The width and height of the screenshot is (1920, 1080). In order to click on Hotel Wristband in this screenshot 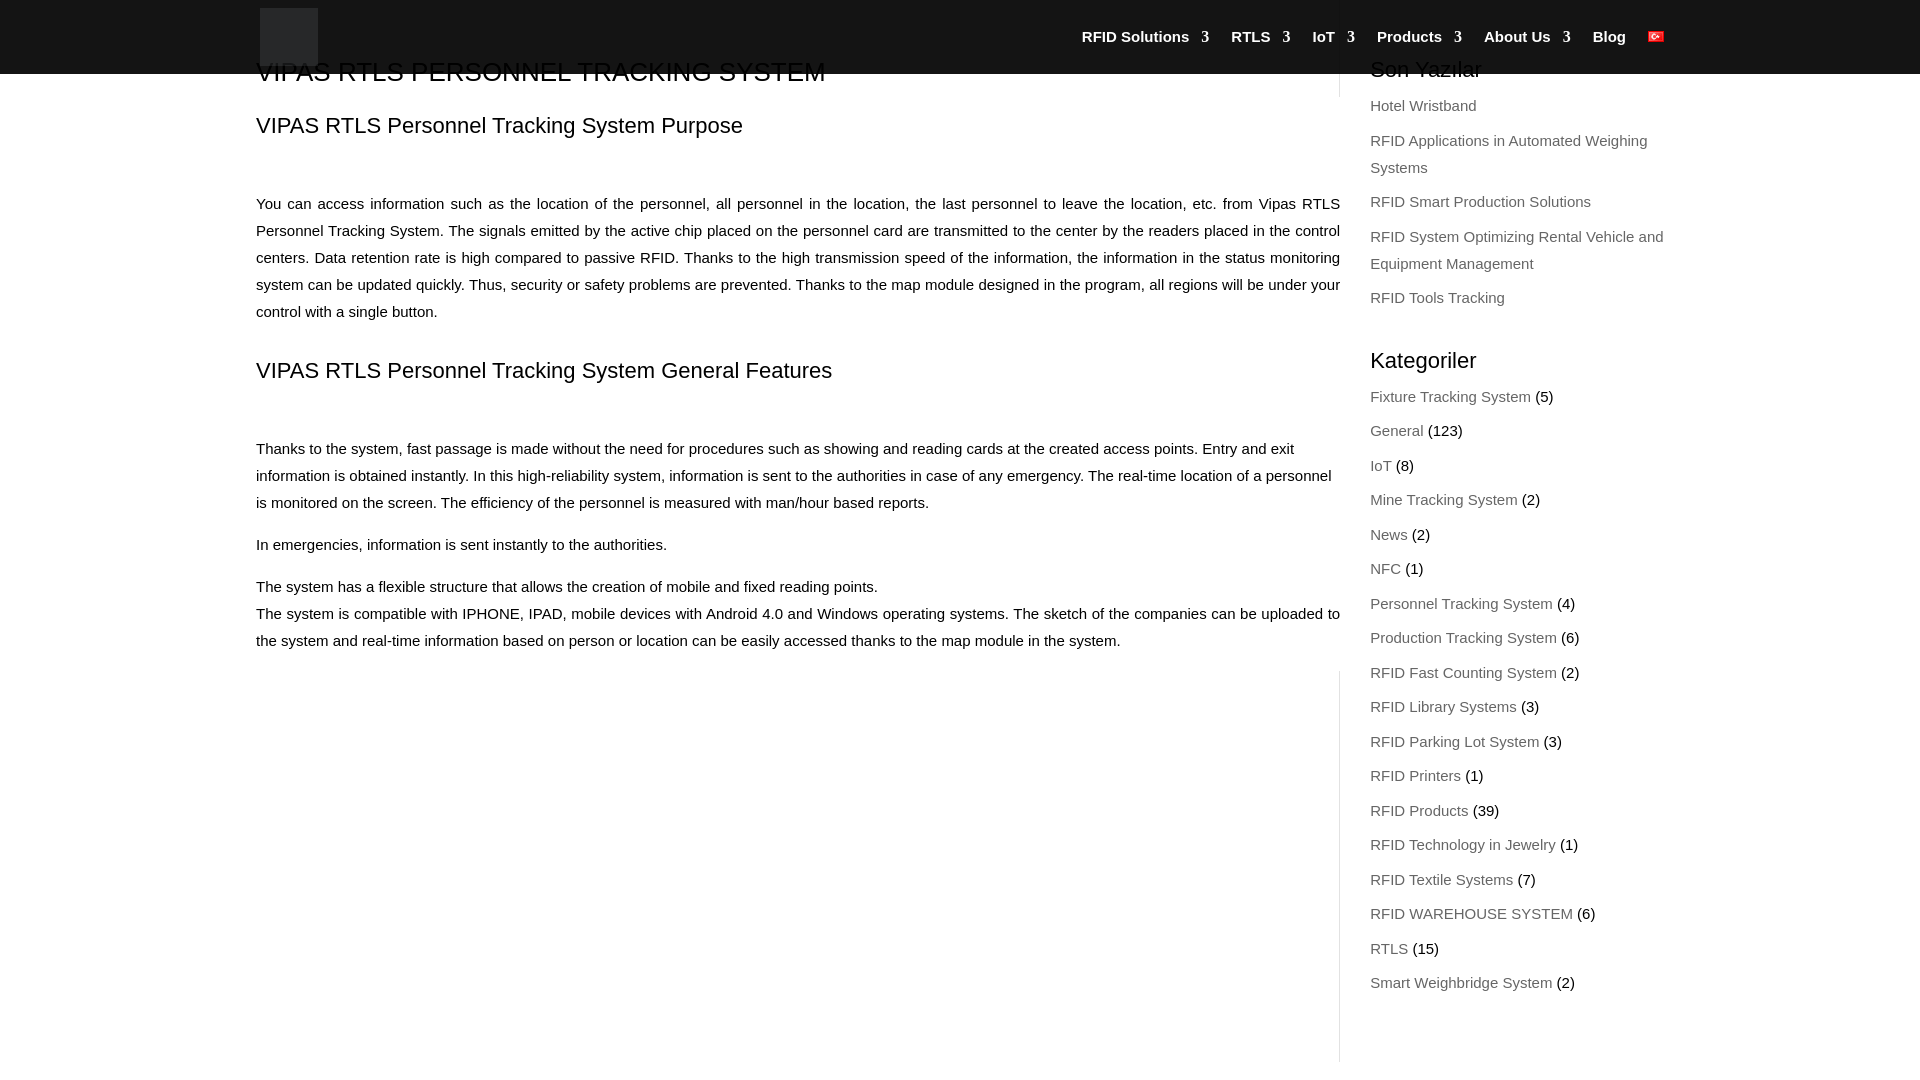, I will do `click(1423, 106)`.